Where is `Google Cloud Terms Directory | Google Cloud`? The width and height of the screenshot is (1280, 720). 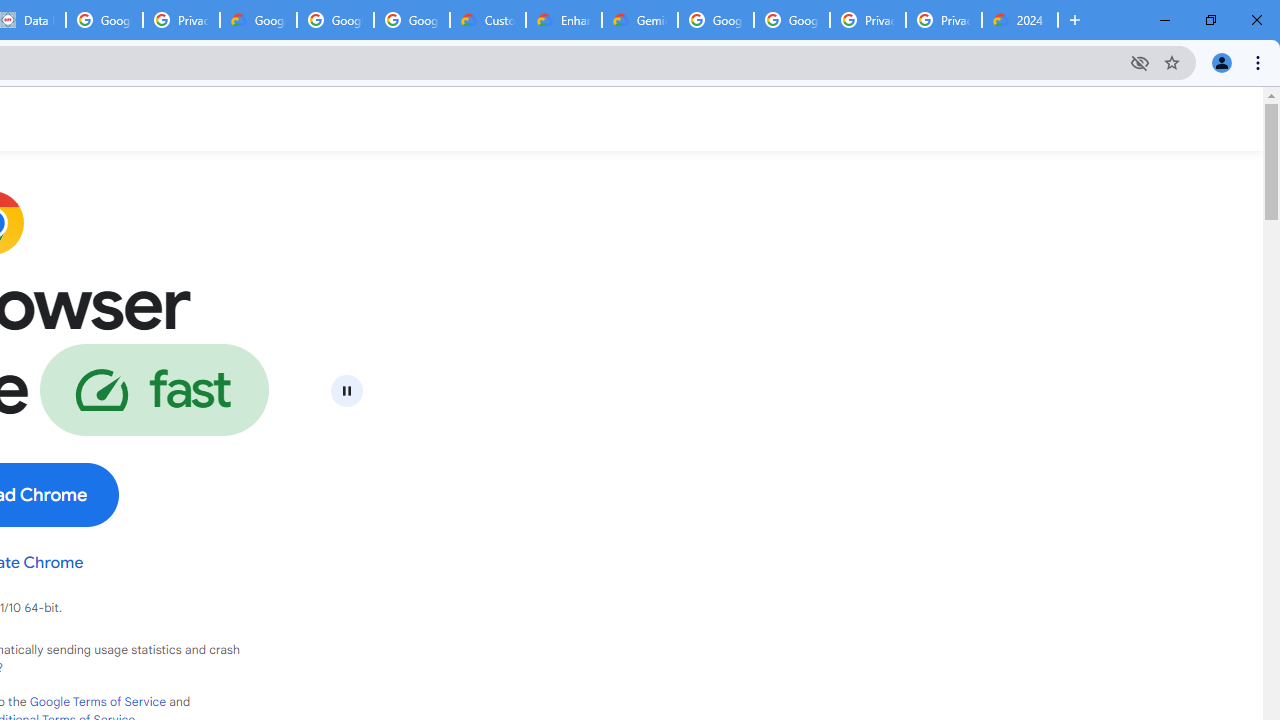
Google Cloud Terms Directory | Google Cloud is located at coordinates (258, 20).